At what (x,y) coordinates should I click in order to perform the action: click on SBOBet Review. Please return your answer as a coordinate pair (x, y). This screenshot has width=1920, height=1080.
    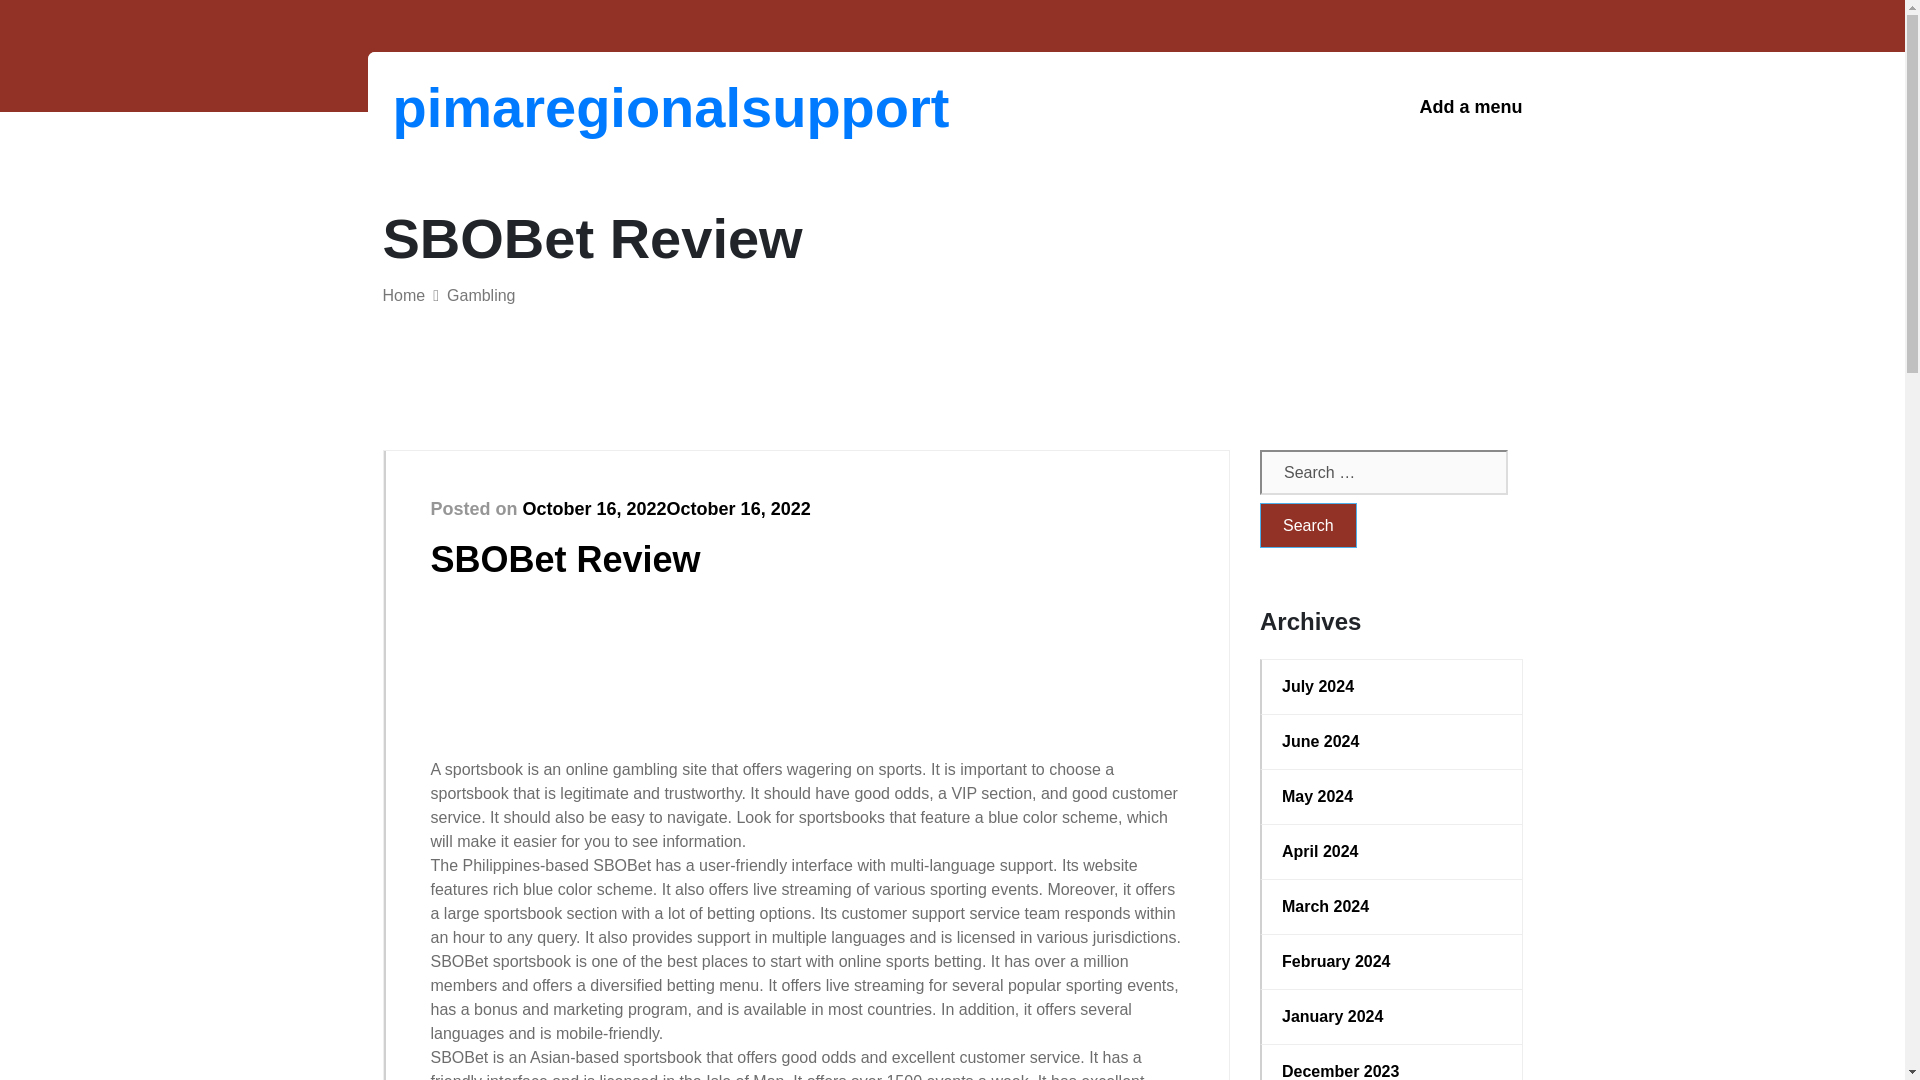
    Looking at the image, I should click on (565, 558).